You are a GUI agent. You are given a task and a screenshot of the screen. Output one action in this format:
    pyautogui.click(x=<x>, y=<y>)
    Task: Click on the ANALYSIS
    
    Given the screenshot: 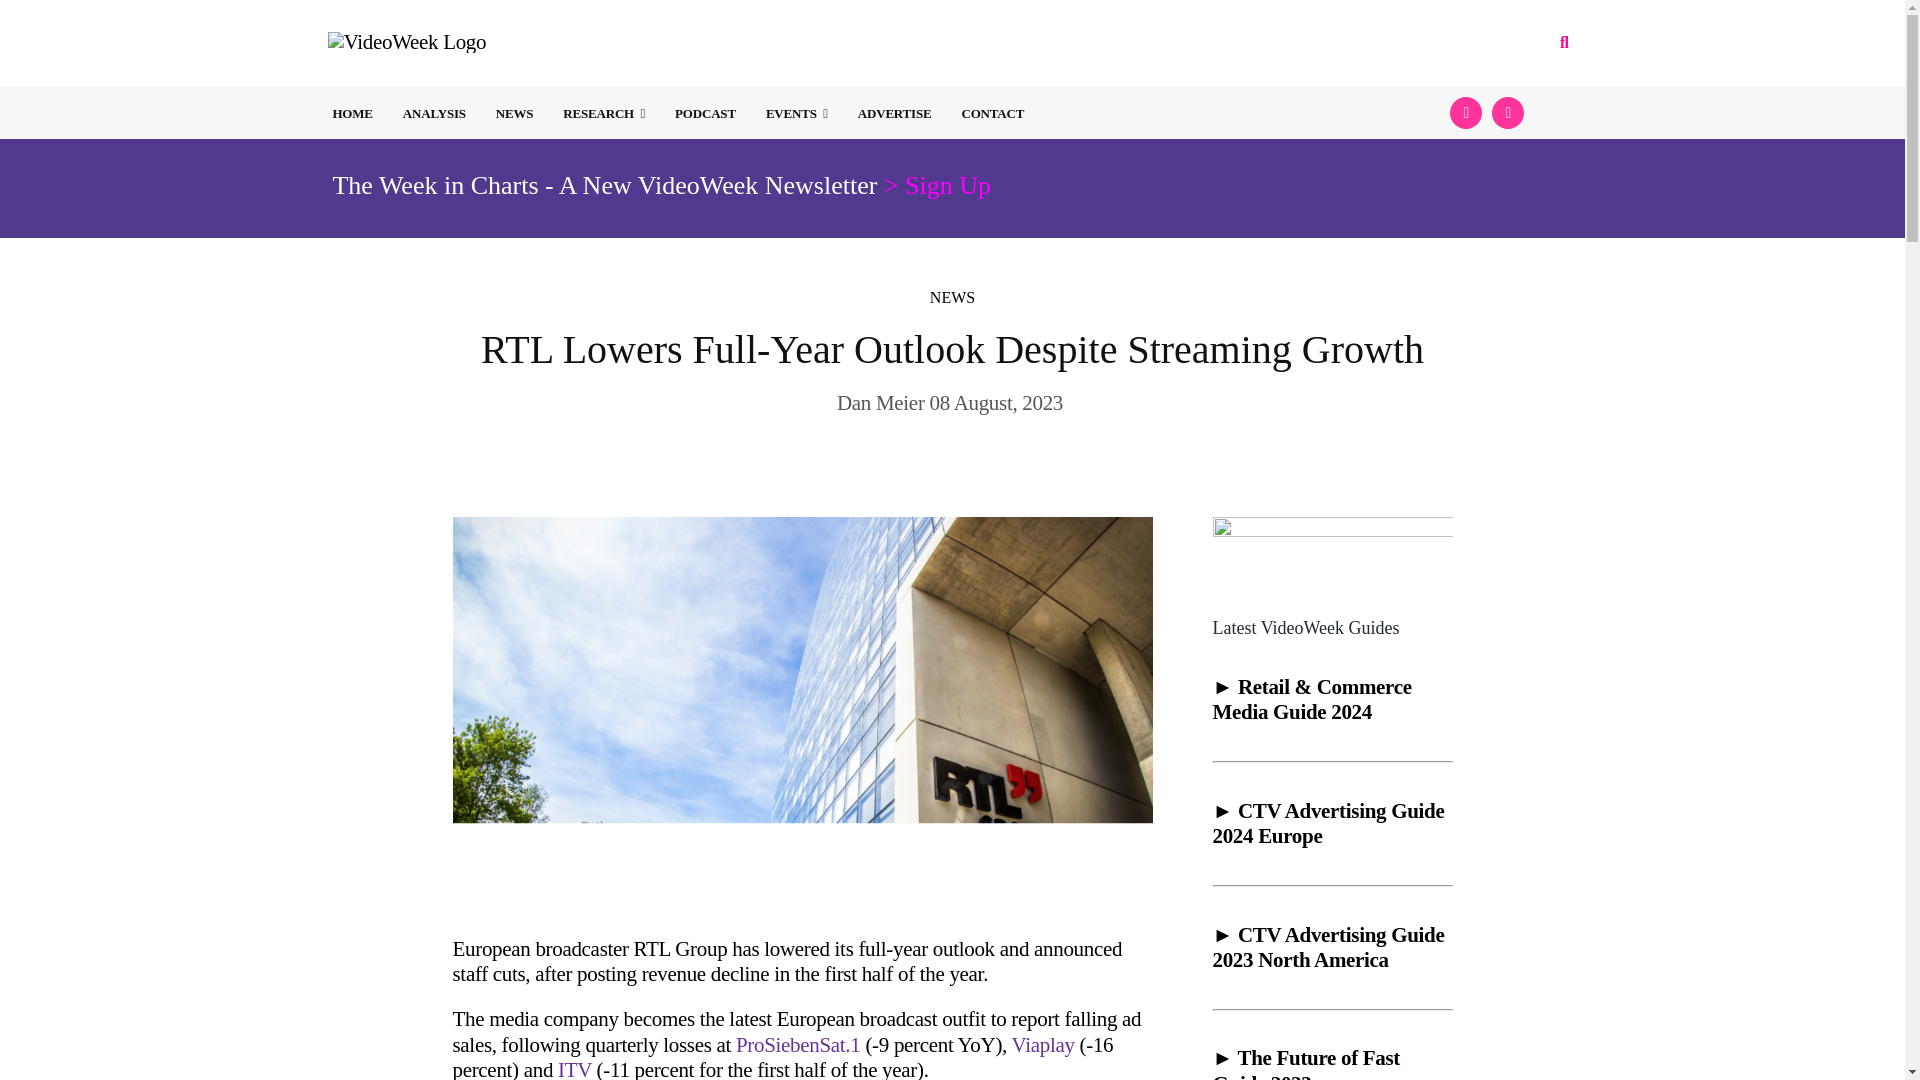 What is the action you would take?
    pyautogui.click(x=434, y=113)
    